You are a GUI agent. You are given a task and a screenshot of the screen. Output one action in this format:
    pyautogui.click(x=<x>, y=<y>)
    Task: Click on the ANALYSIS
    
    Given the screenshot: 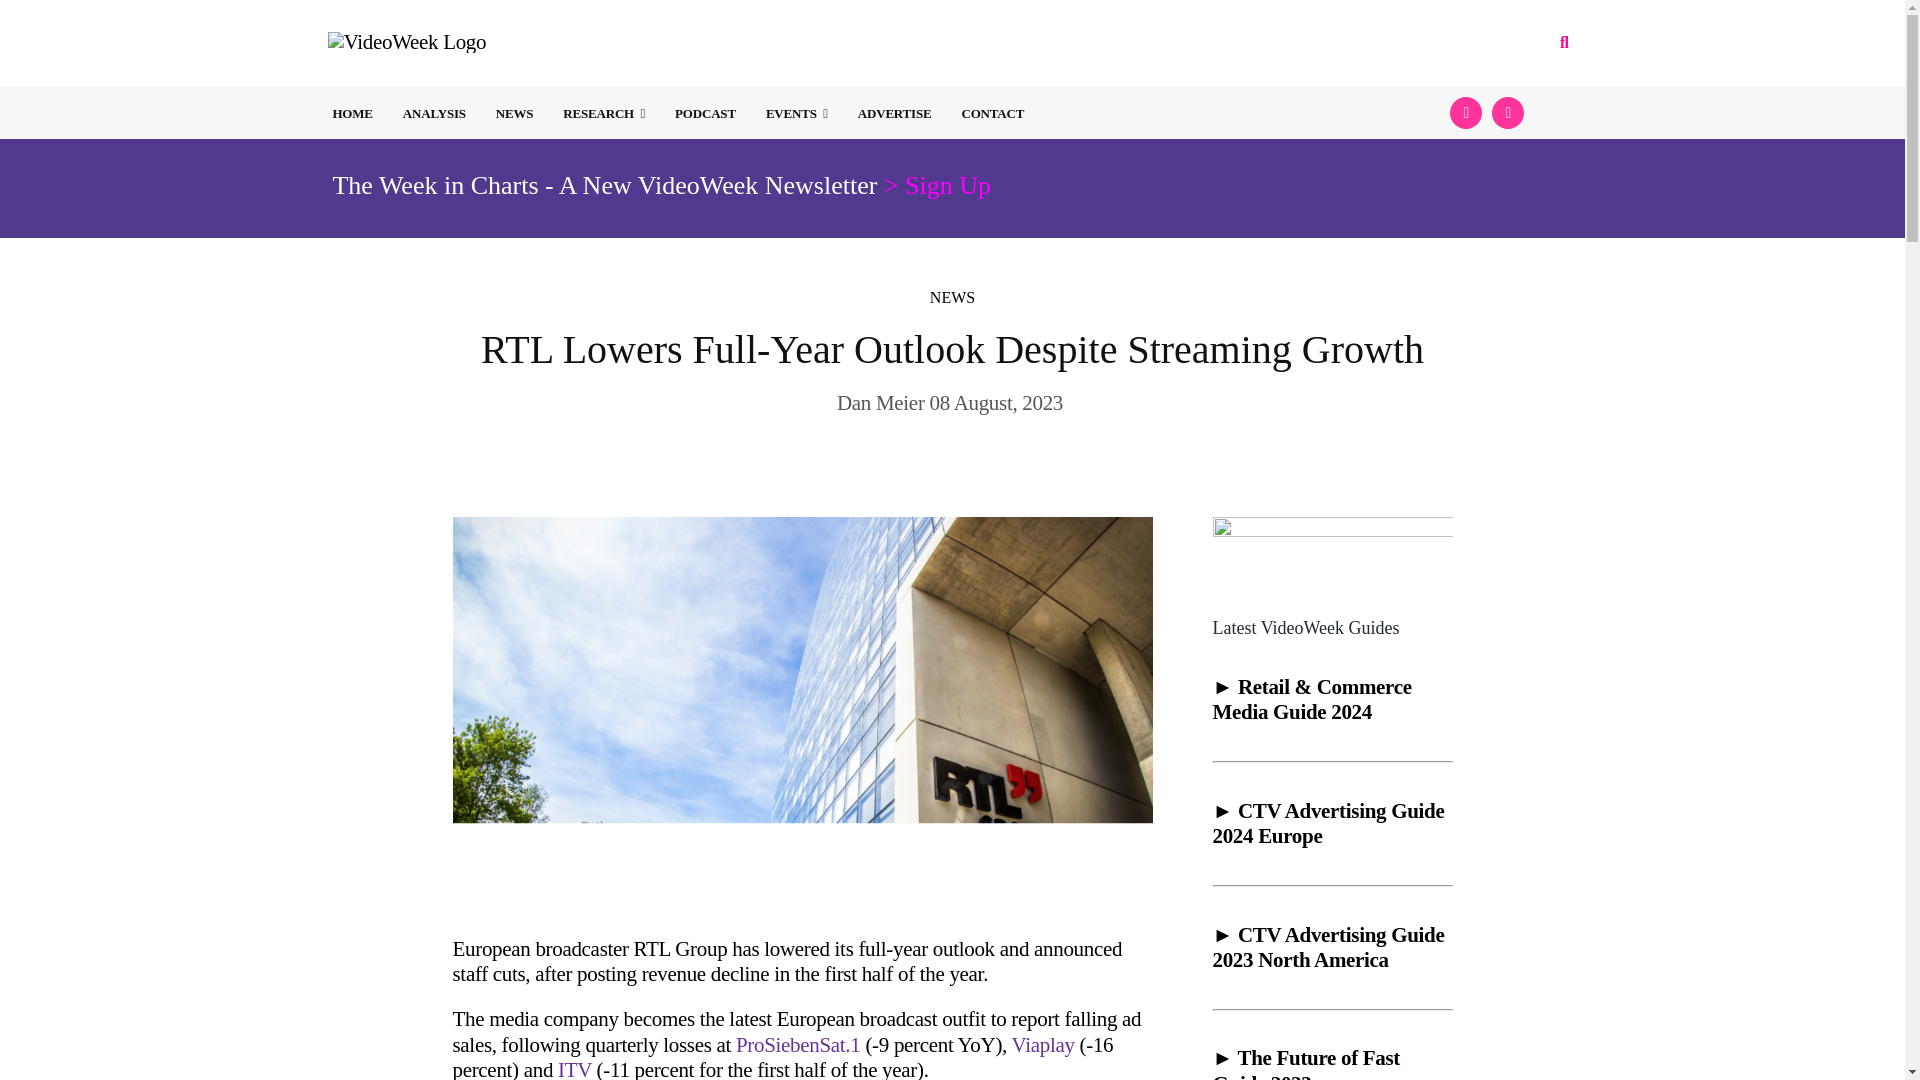 What is the action you would take?
    pyautogui.click(x=434, y=113)
    